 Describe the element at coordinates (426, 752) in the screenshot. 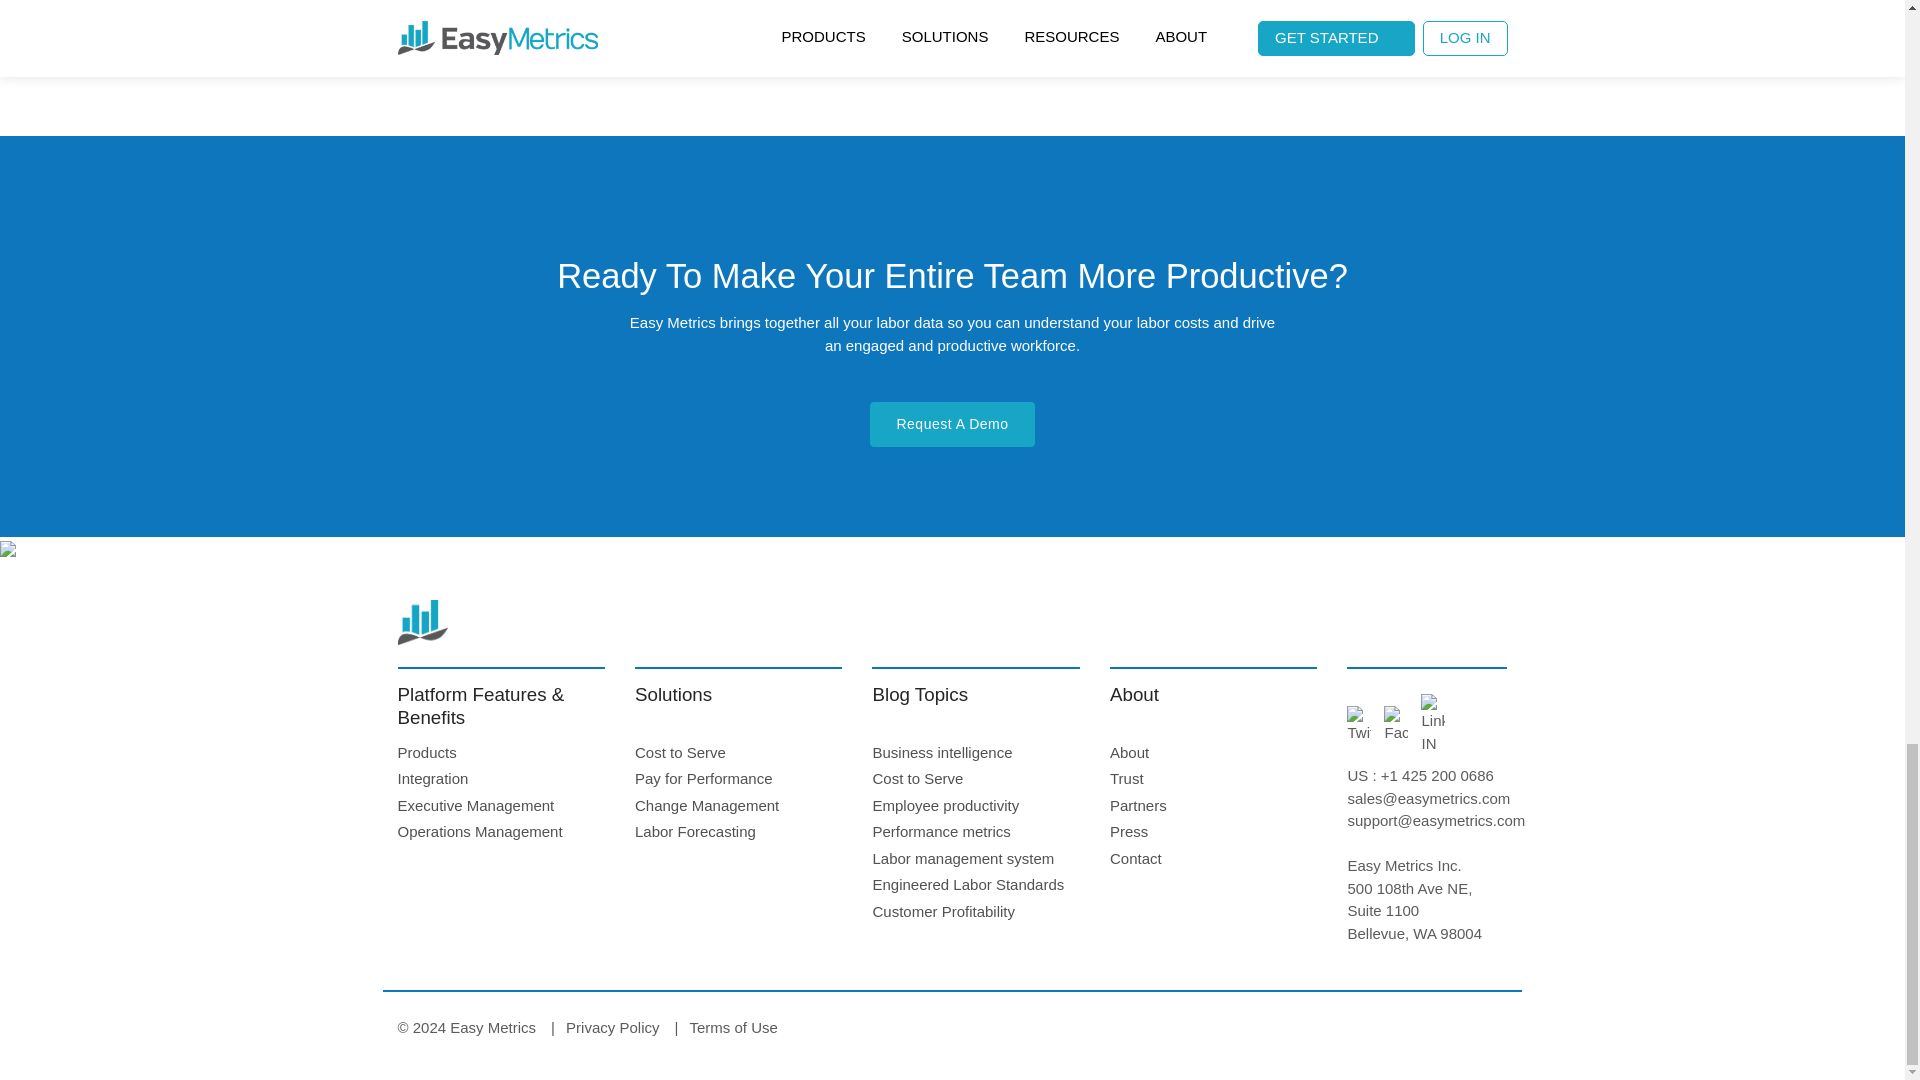

I see `Products` at that location.